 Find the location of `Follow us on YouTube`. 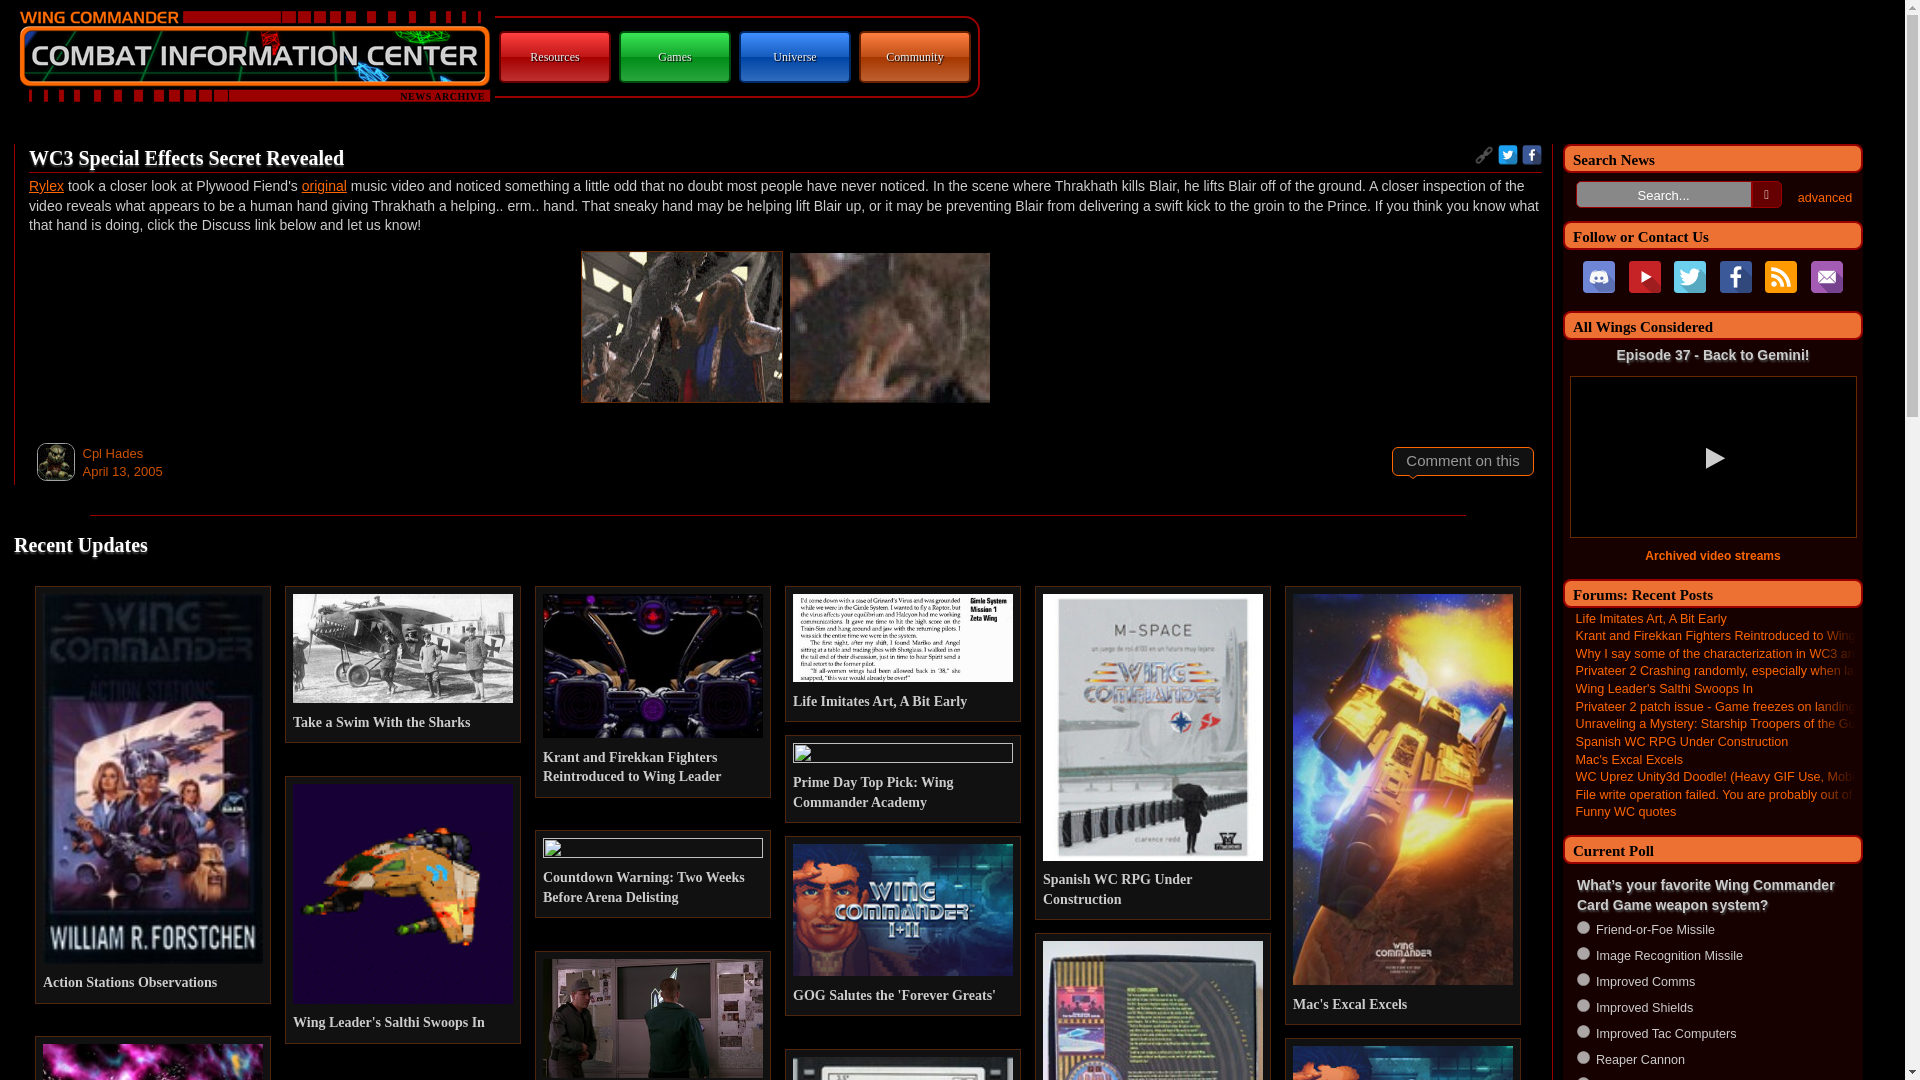

Follow us on YouTube is located at coordinates (1644, 276).